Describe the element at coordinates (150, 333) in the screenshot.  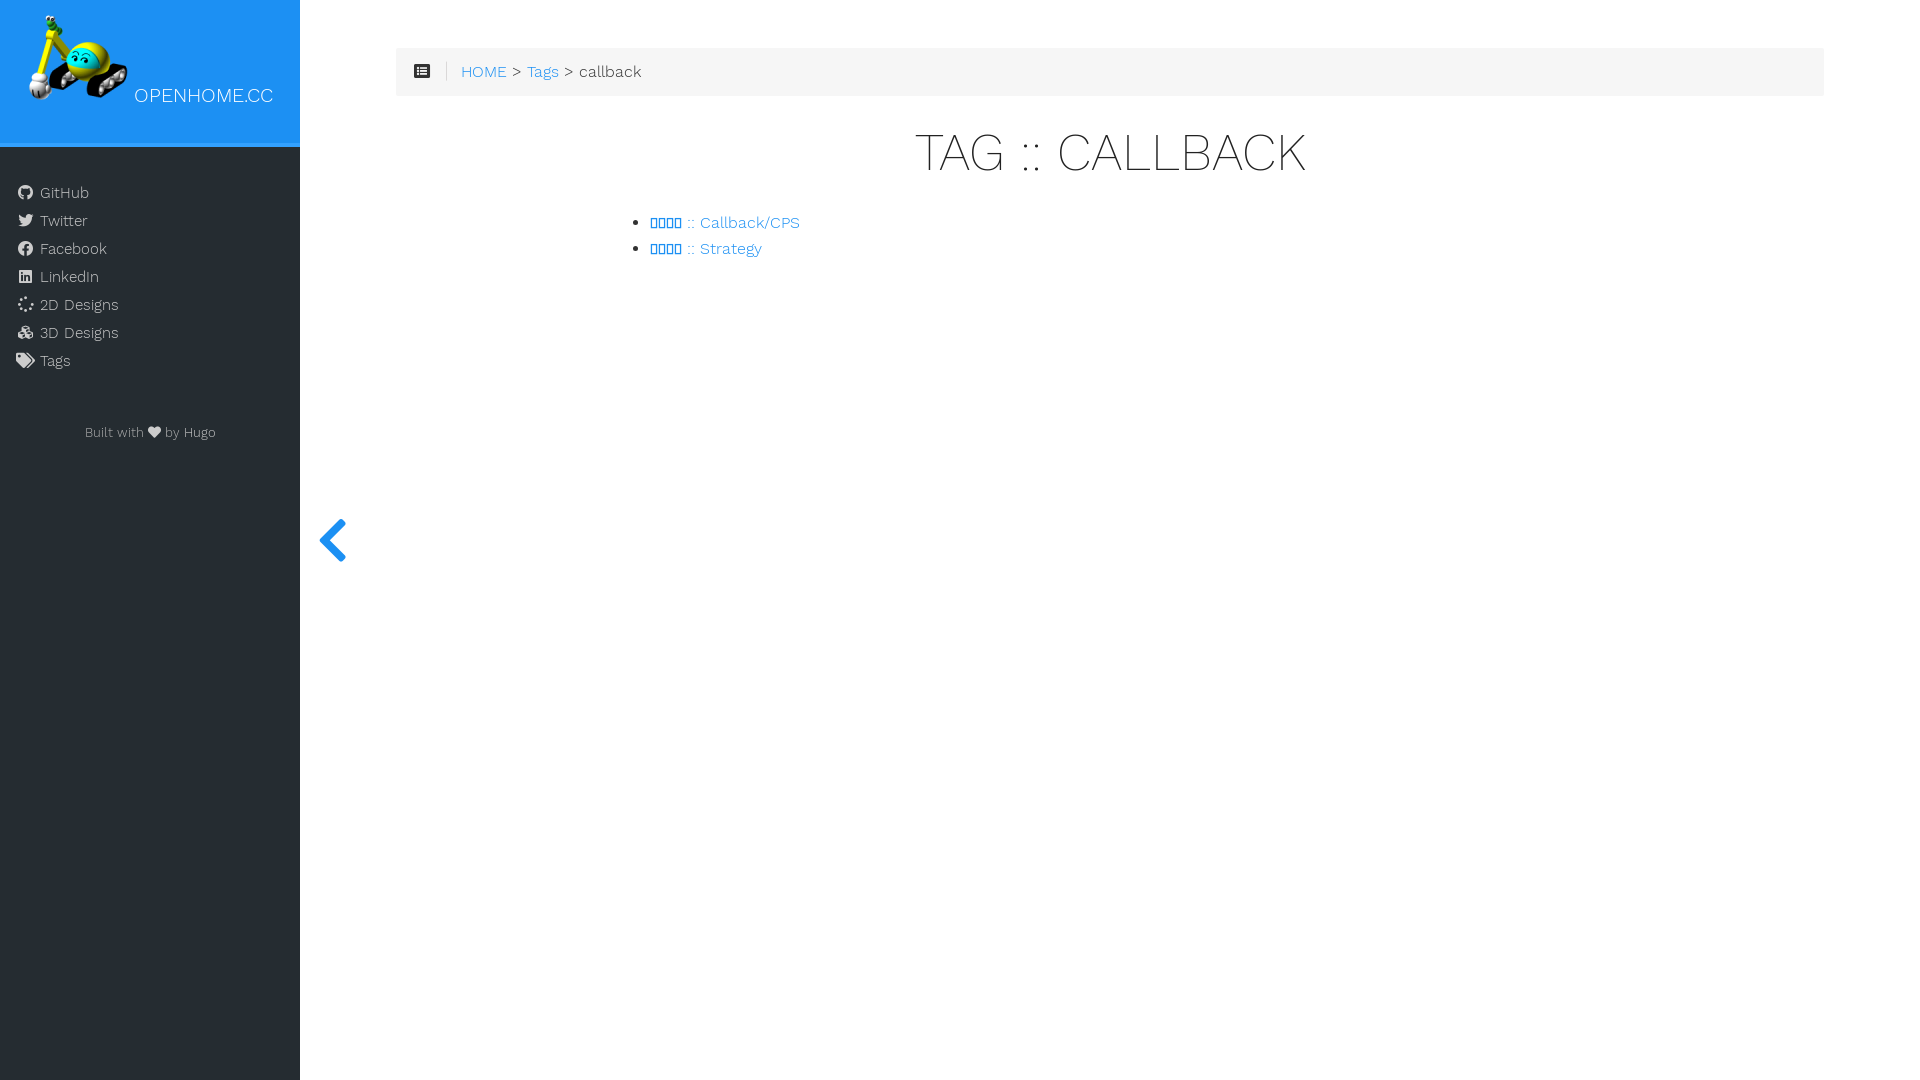
I see `3D Designs` at that location.